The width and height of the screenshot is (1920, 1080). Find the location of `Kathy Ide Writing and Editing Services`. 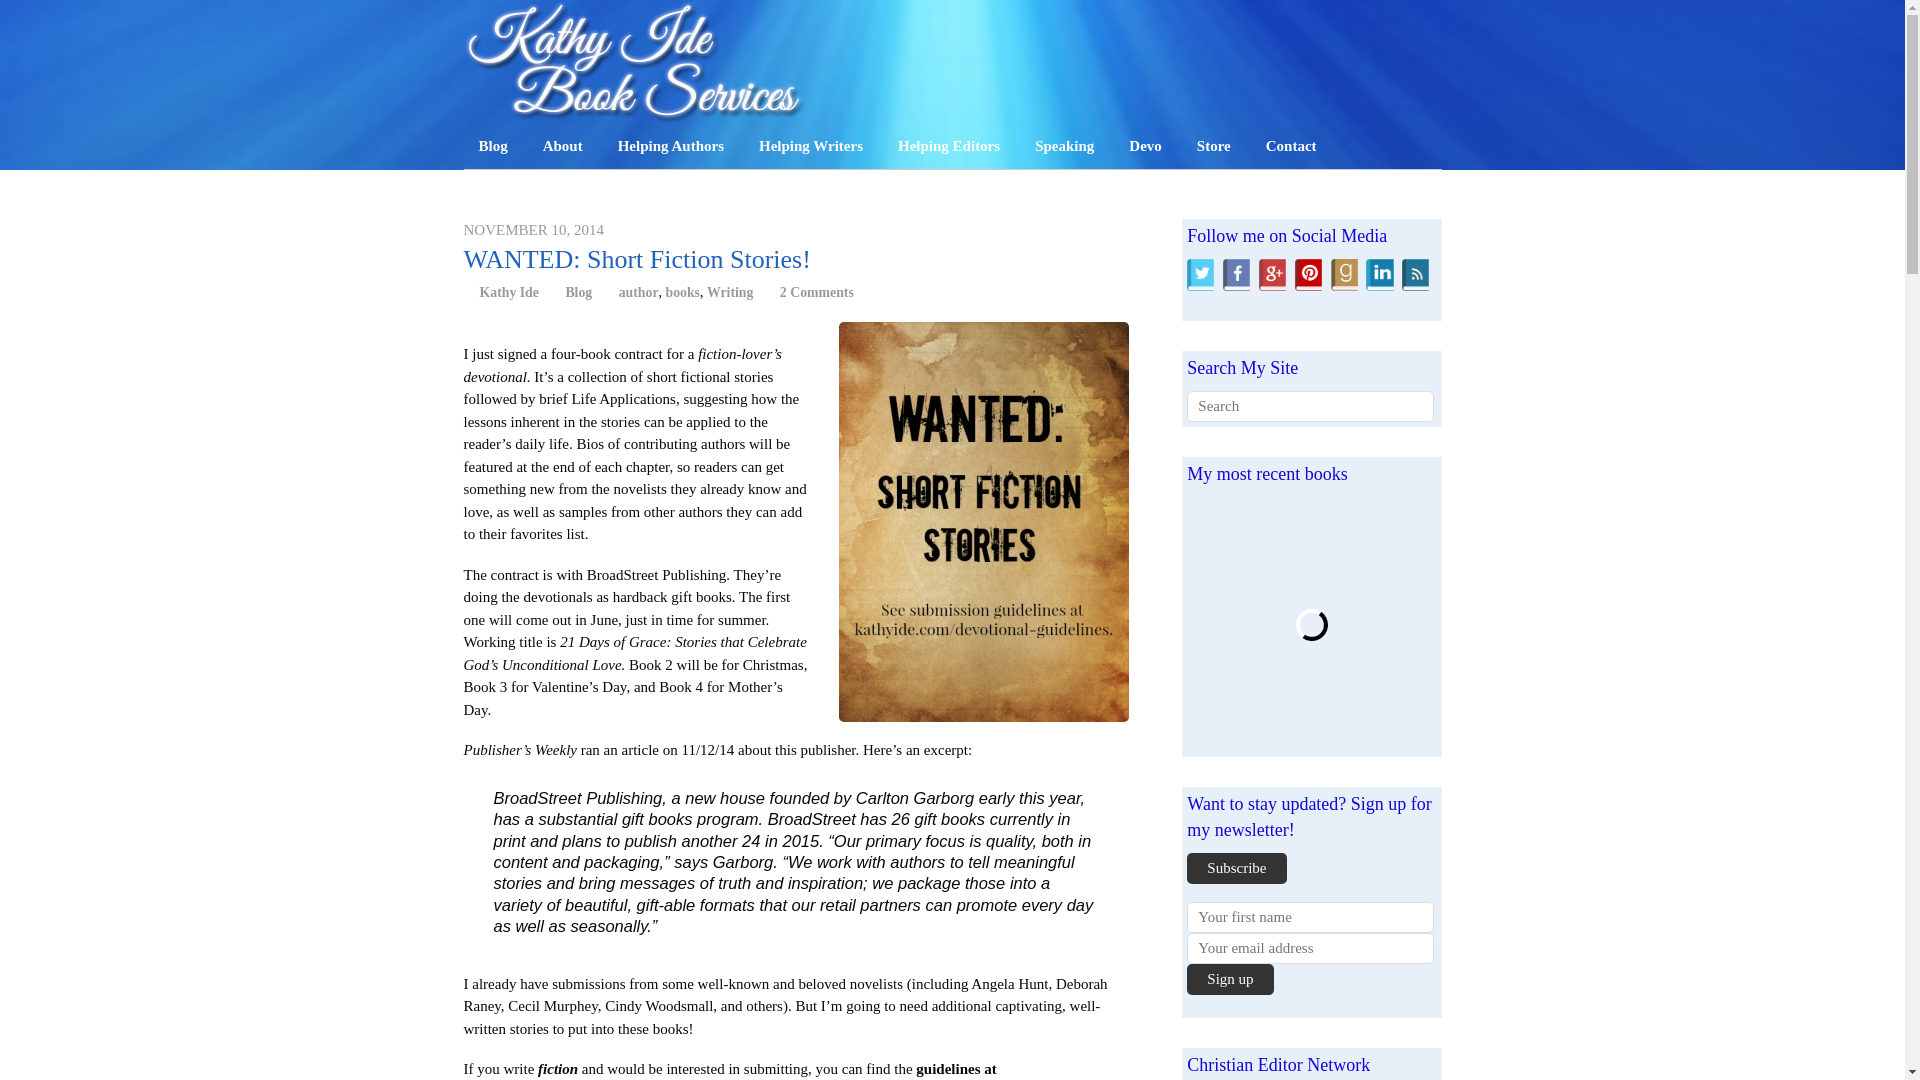

Kathy Ide Writing and Editing Services is located at coordinates (636, 112).